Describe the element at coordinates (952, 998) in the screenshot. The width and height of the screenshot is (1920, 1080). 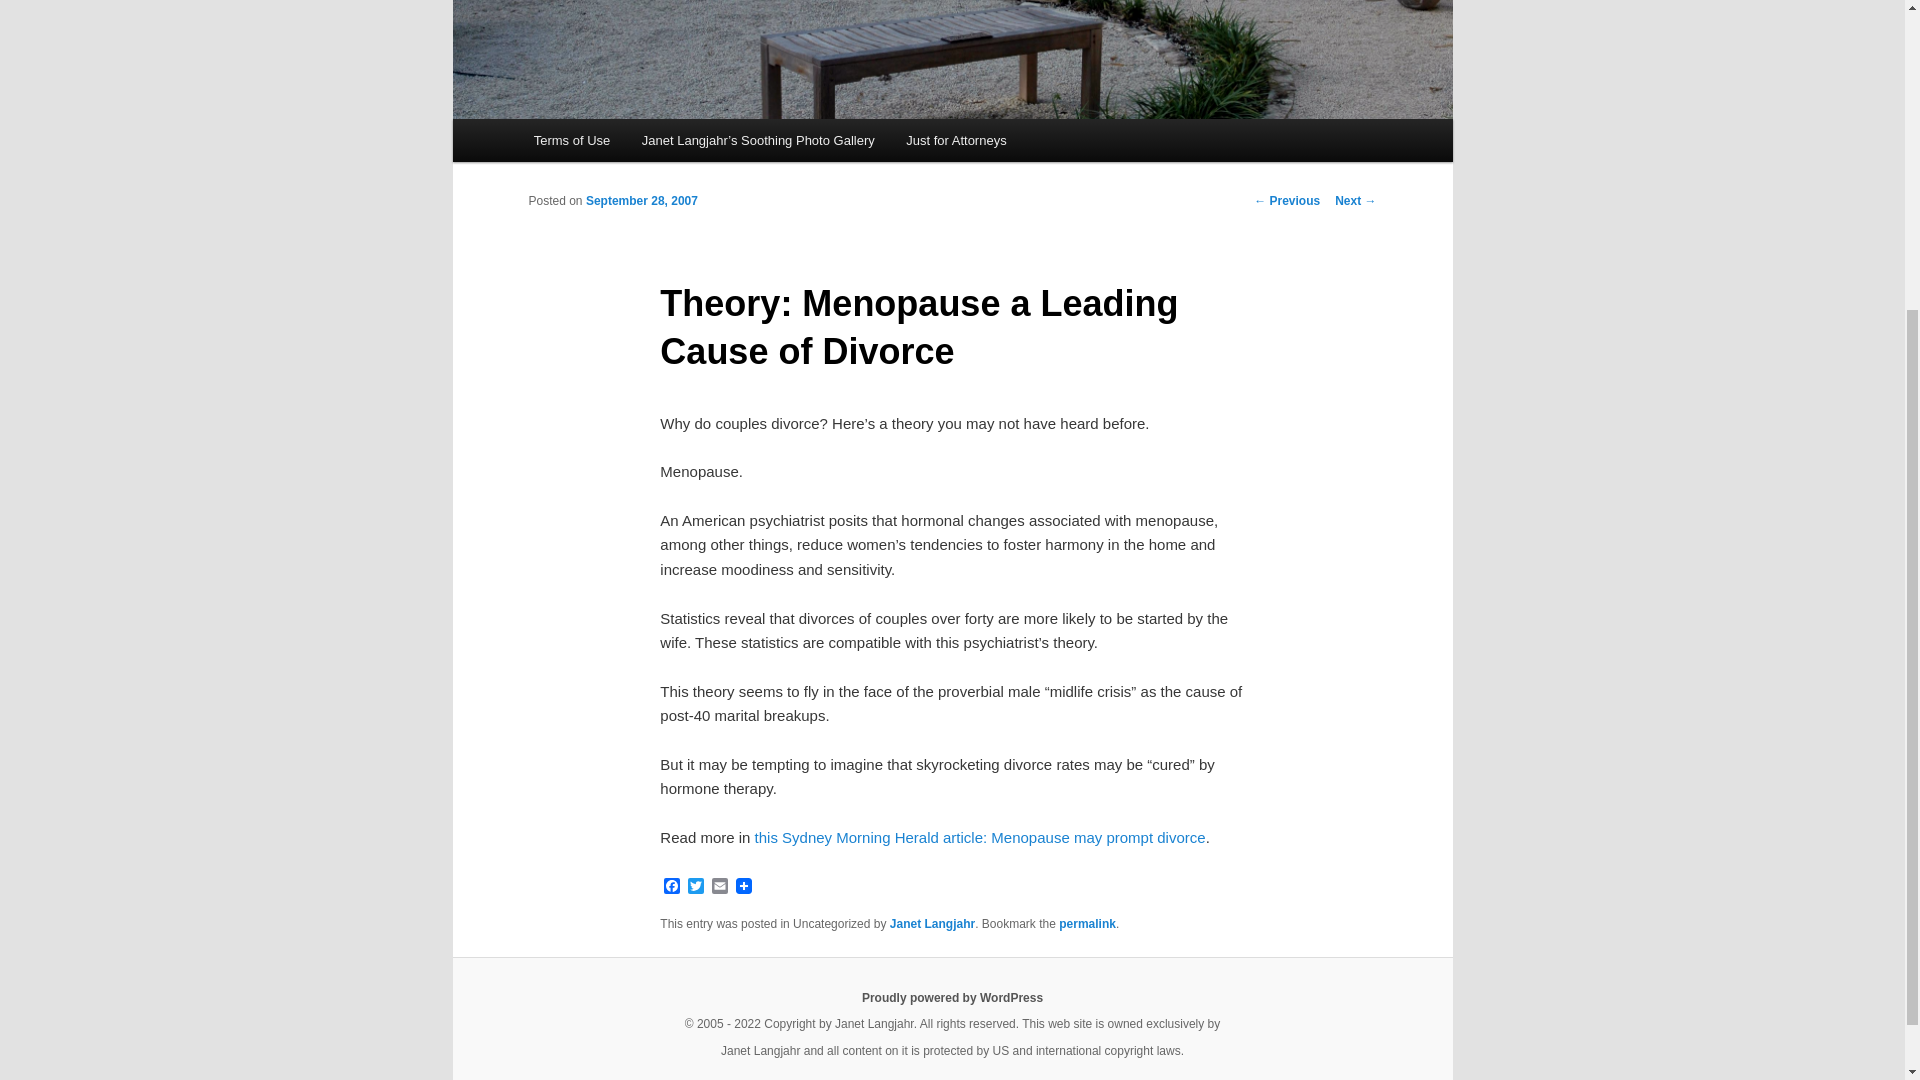
I see `Semantic Personal Publishing Platform` at that location.